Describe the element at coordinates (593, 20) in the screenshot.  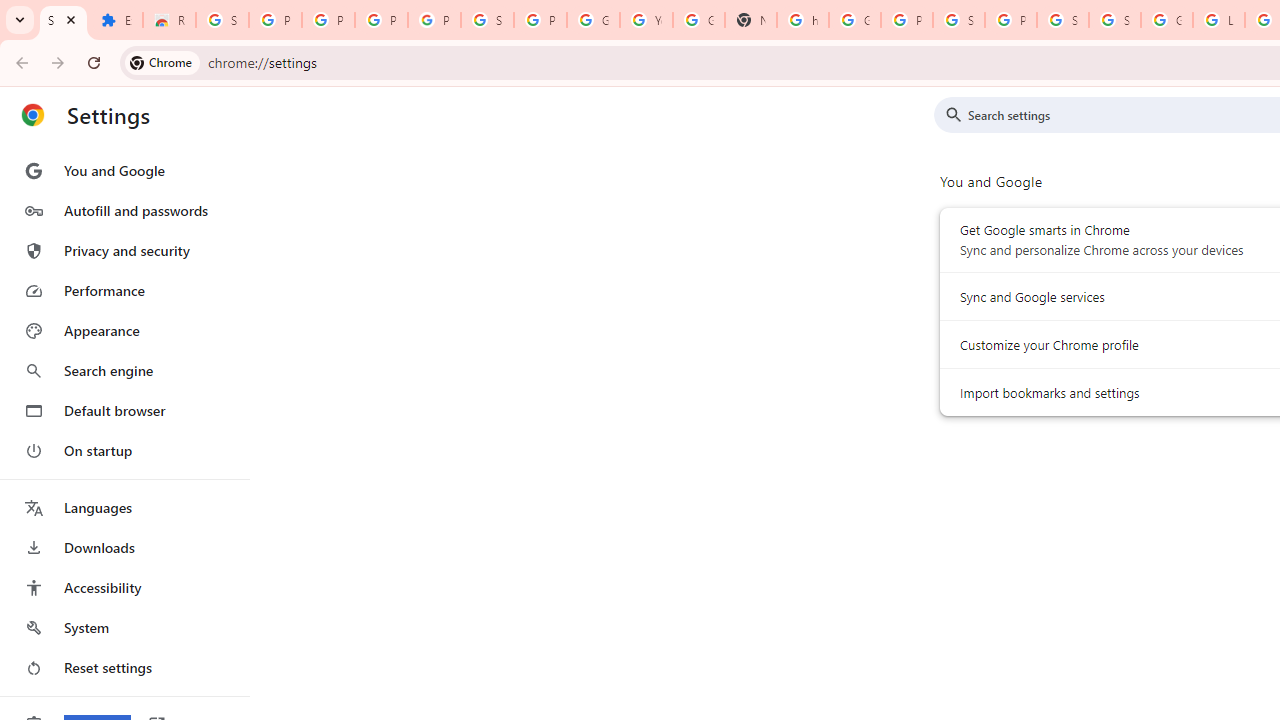
I see `Google Account` at that location.